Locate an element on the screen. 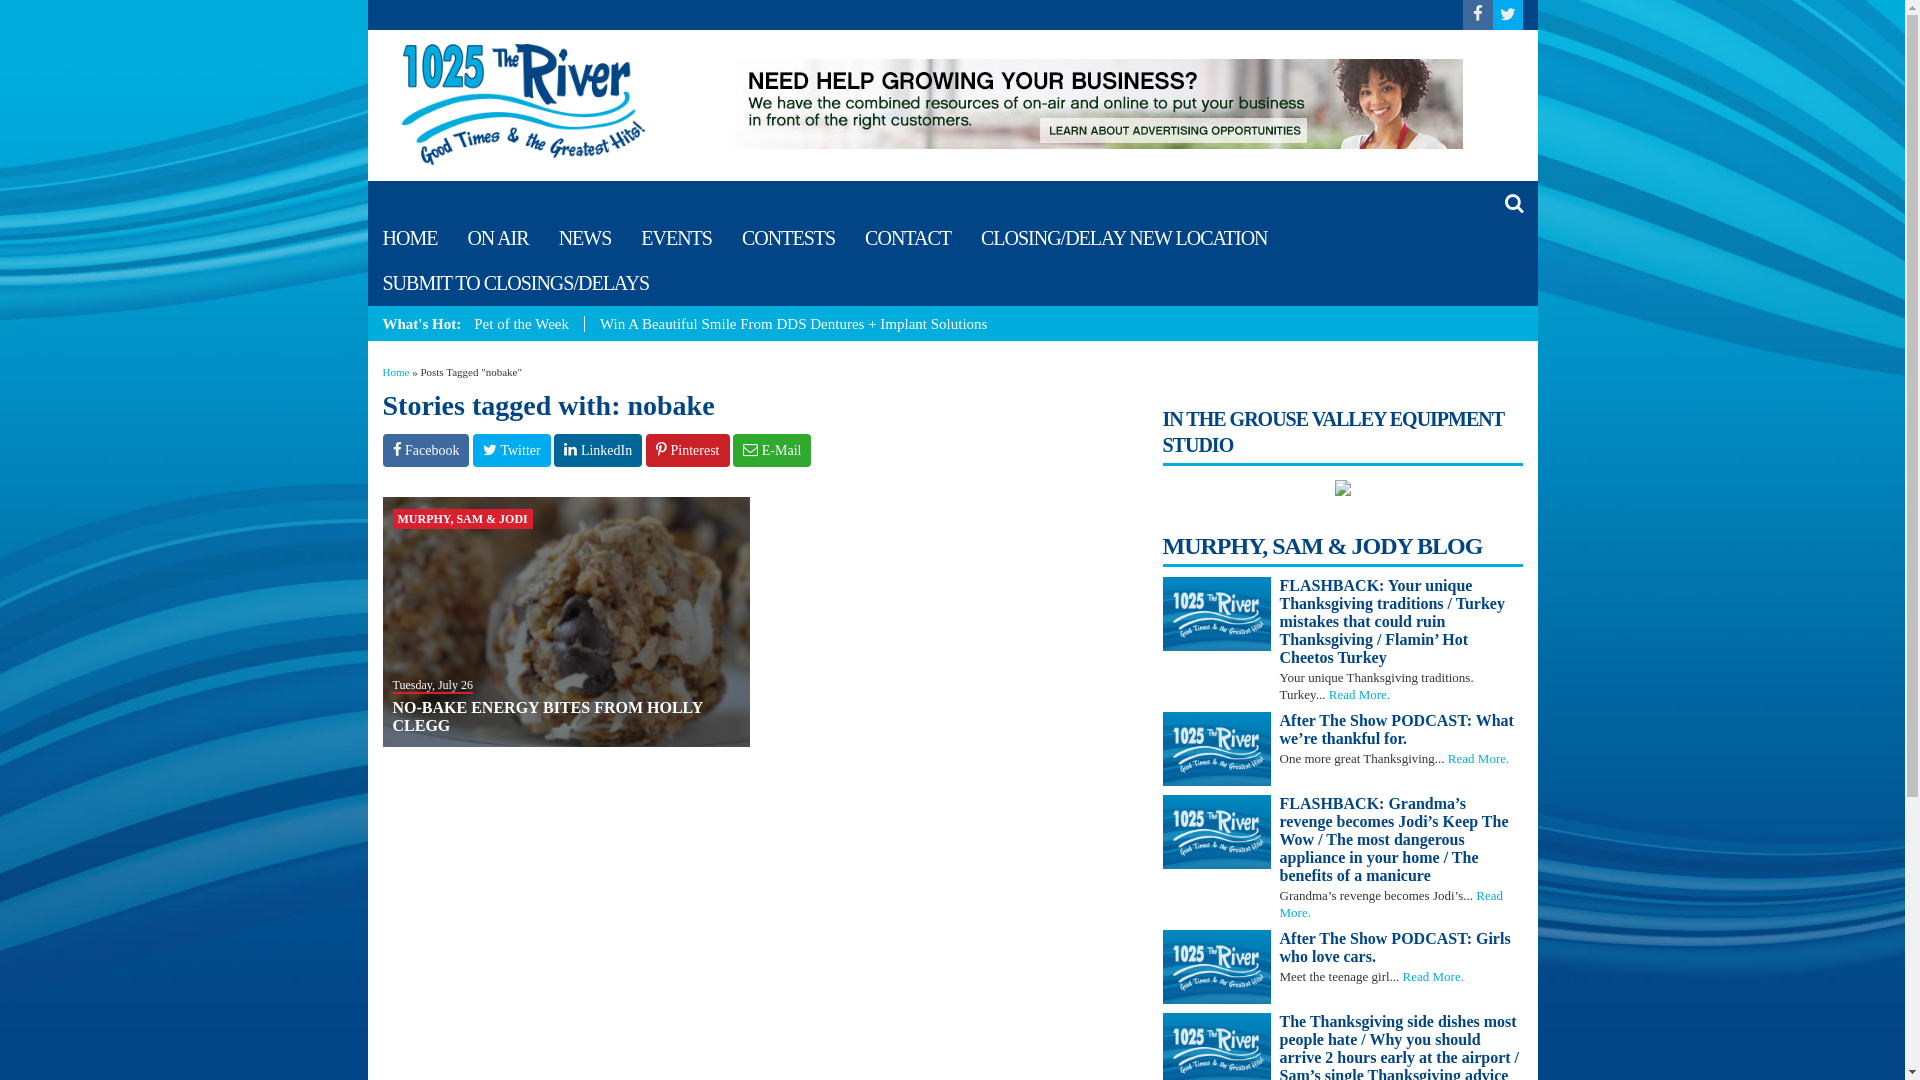 This screenshot has height=1080, width=1920. NO-BAKE ENERGY BITES FROM HOLLY CLEGG is located at coordinates (547, 716).